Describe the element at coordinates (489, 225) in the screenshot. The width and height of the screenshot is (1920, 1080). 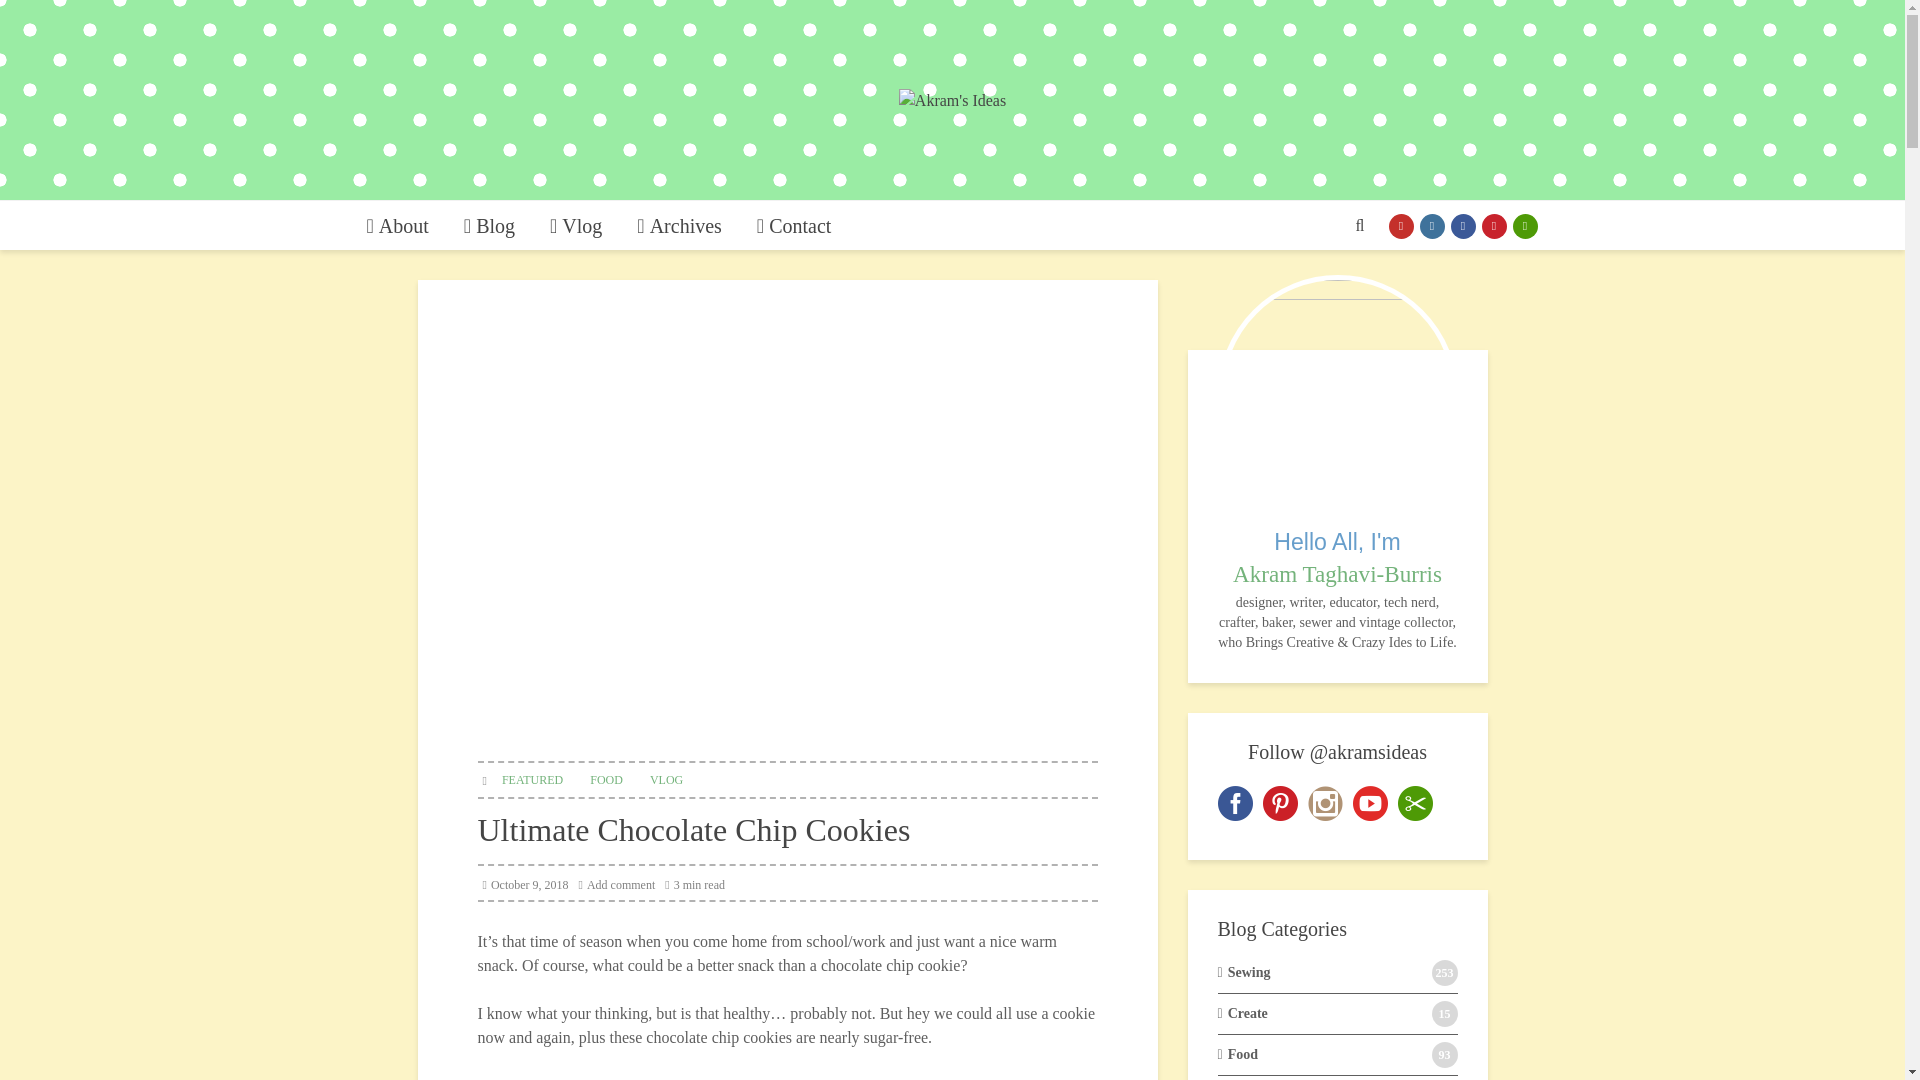
I see `Blog` at that location.